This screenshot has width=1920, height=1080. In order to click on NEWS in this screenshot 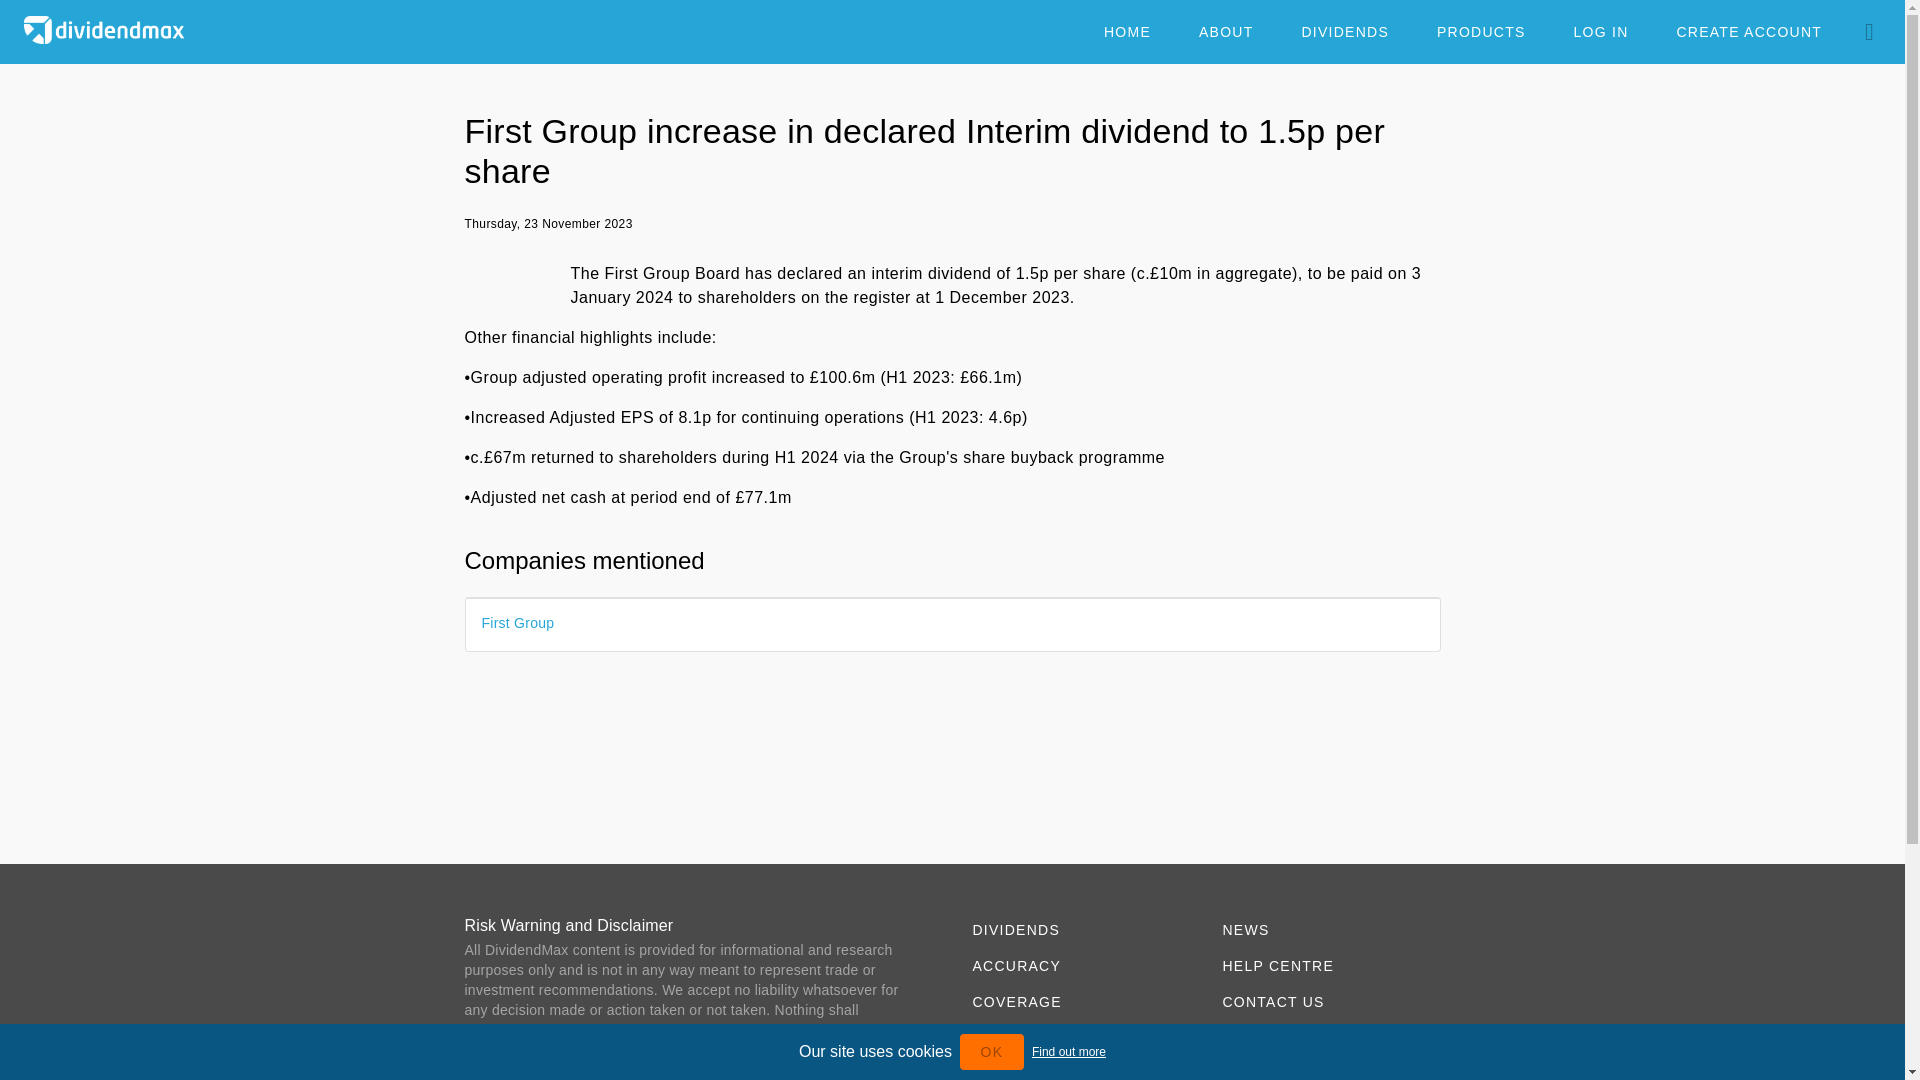, I will do `click(1326, 930)`.